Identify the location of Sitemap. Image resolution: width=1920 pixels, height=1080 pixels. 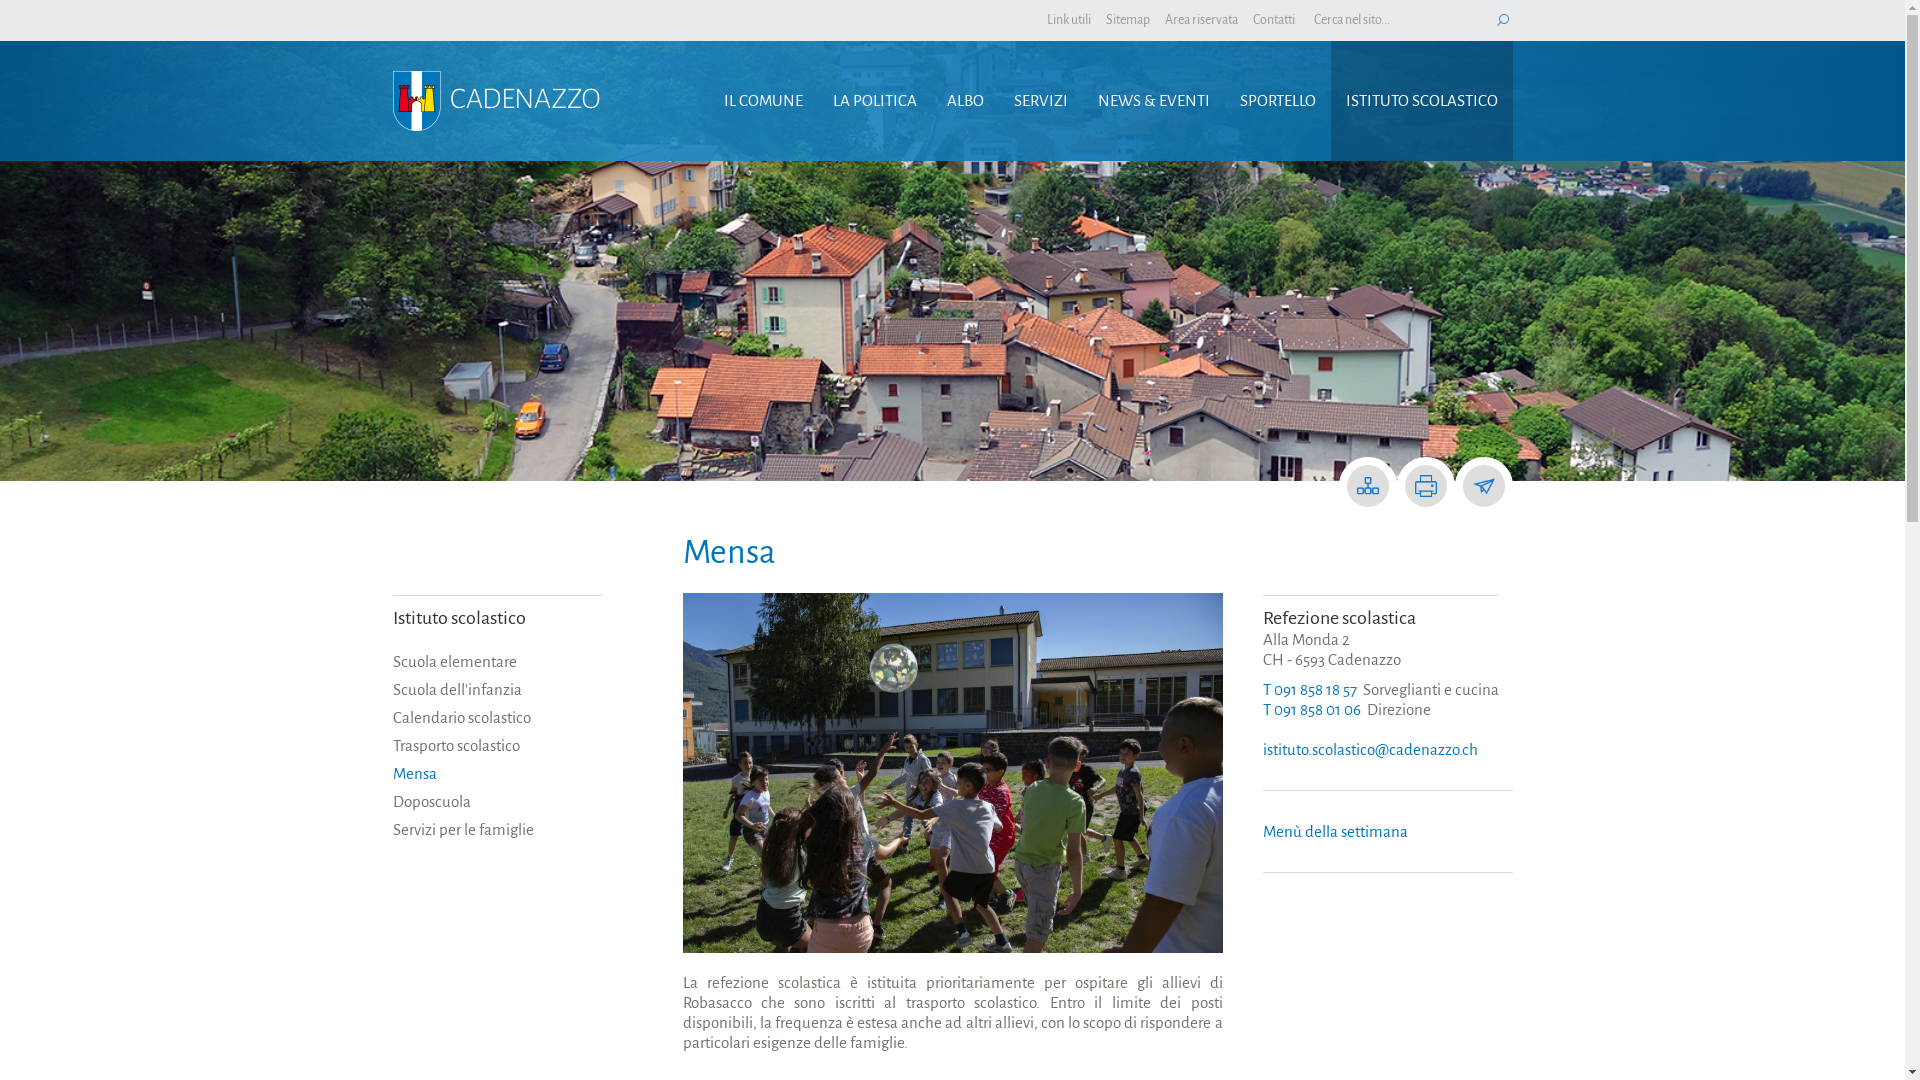
(1367, 486).